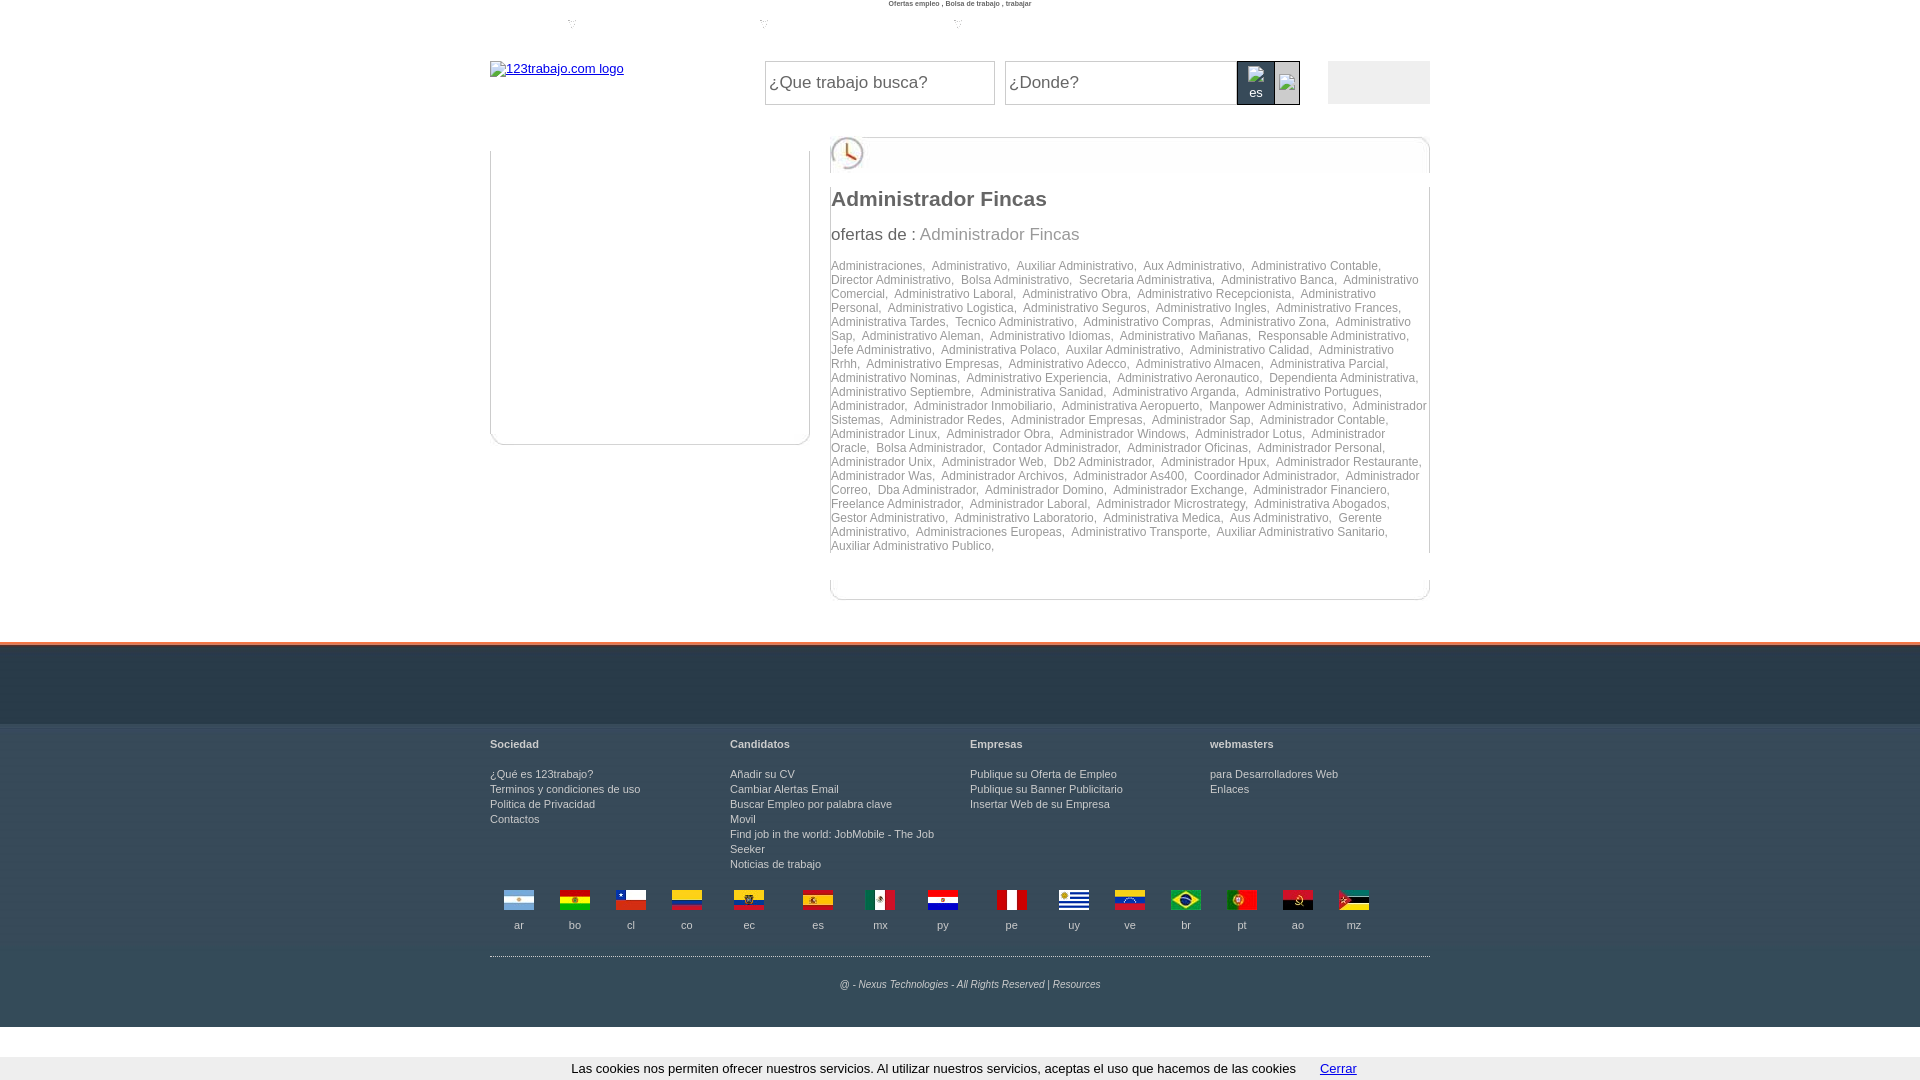  I want to click on Noticias de trabajo, so click(776, 864).